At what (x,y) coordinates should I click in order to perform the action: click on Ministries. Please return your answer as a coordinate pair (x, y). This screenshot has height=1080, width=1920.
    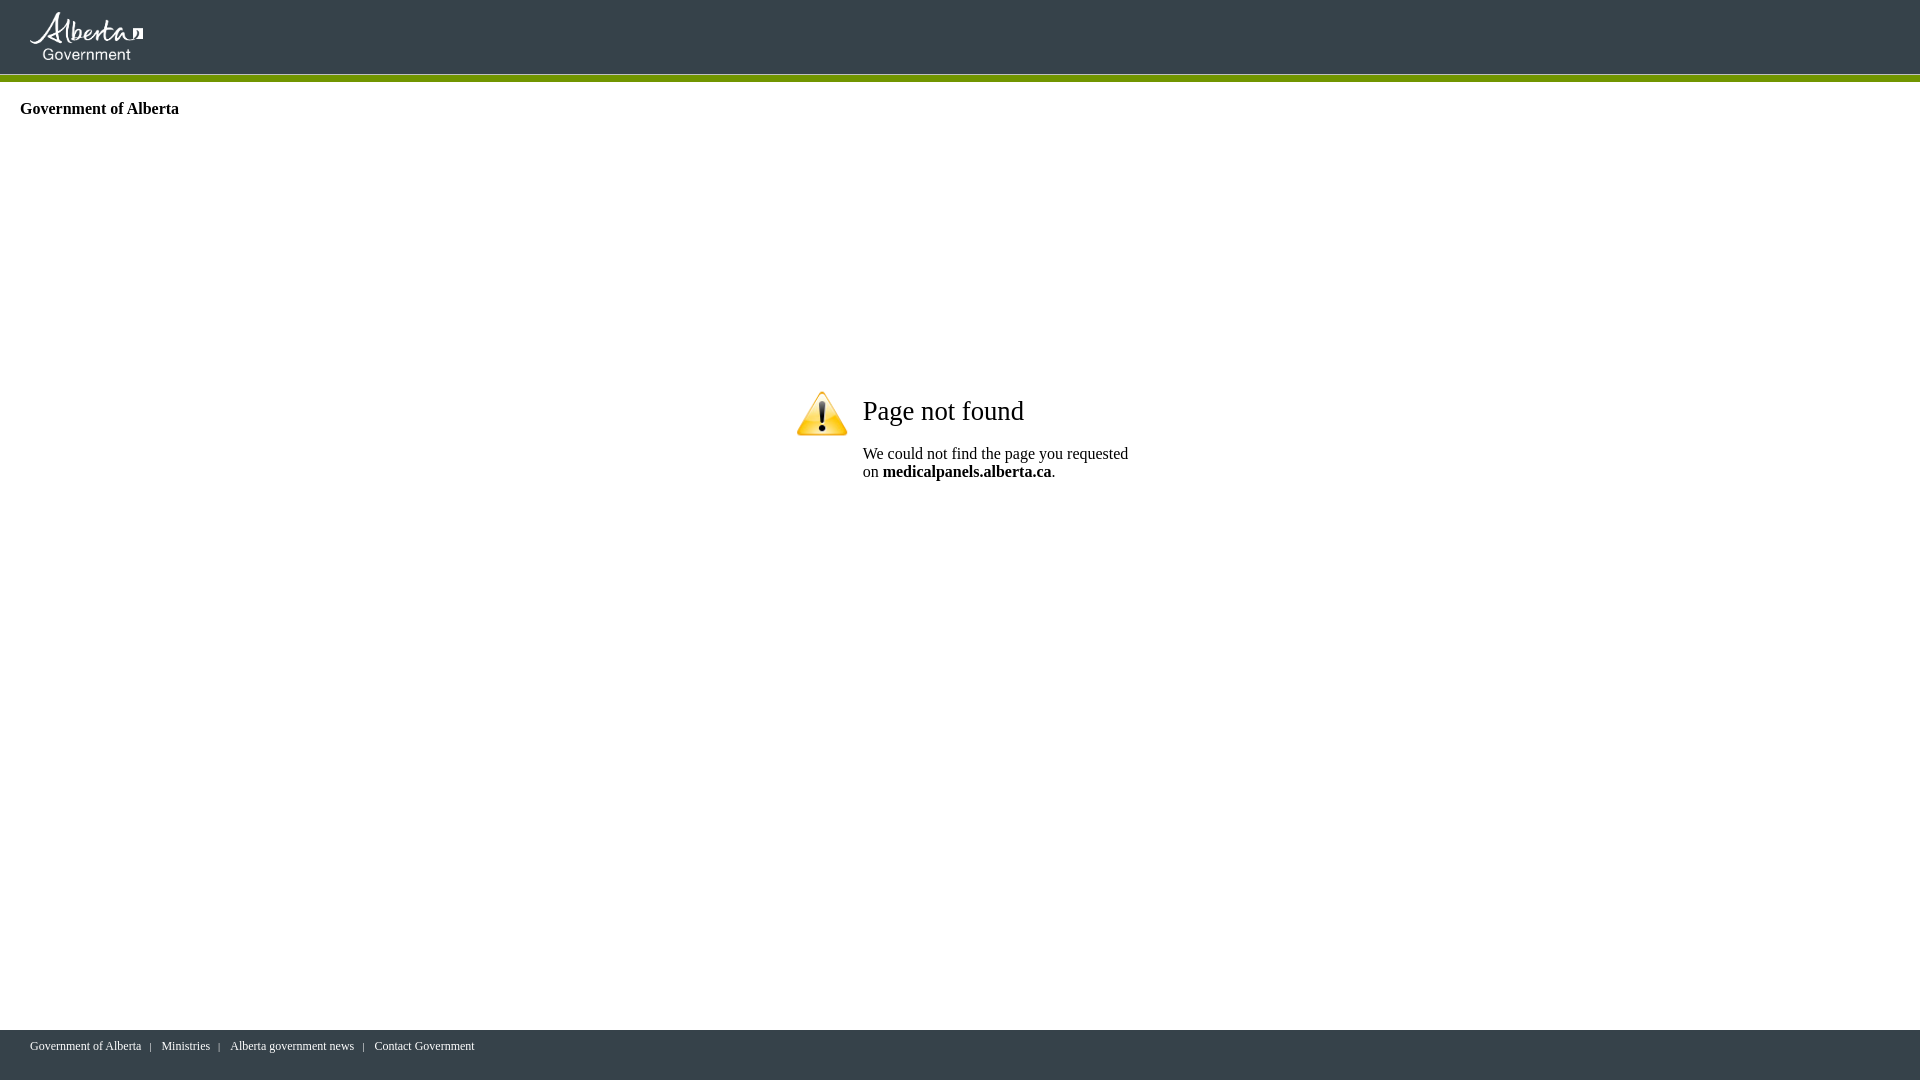
    Looking at the image, I should click on (186, 1046).